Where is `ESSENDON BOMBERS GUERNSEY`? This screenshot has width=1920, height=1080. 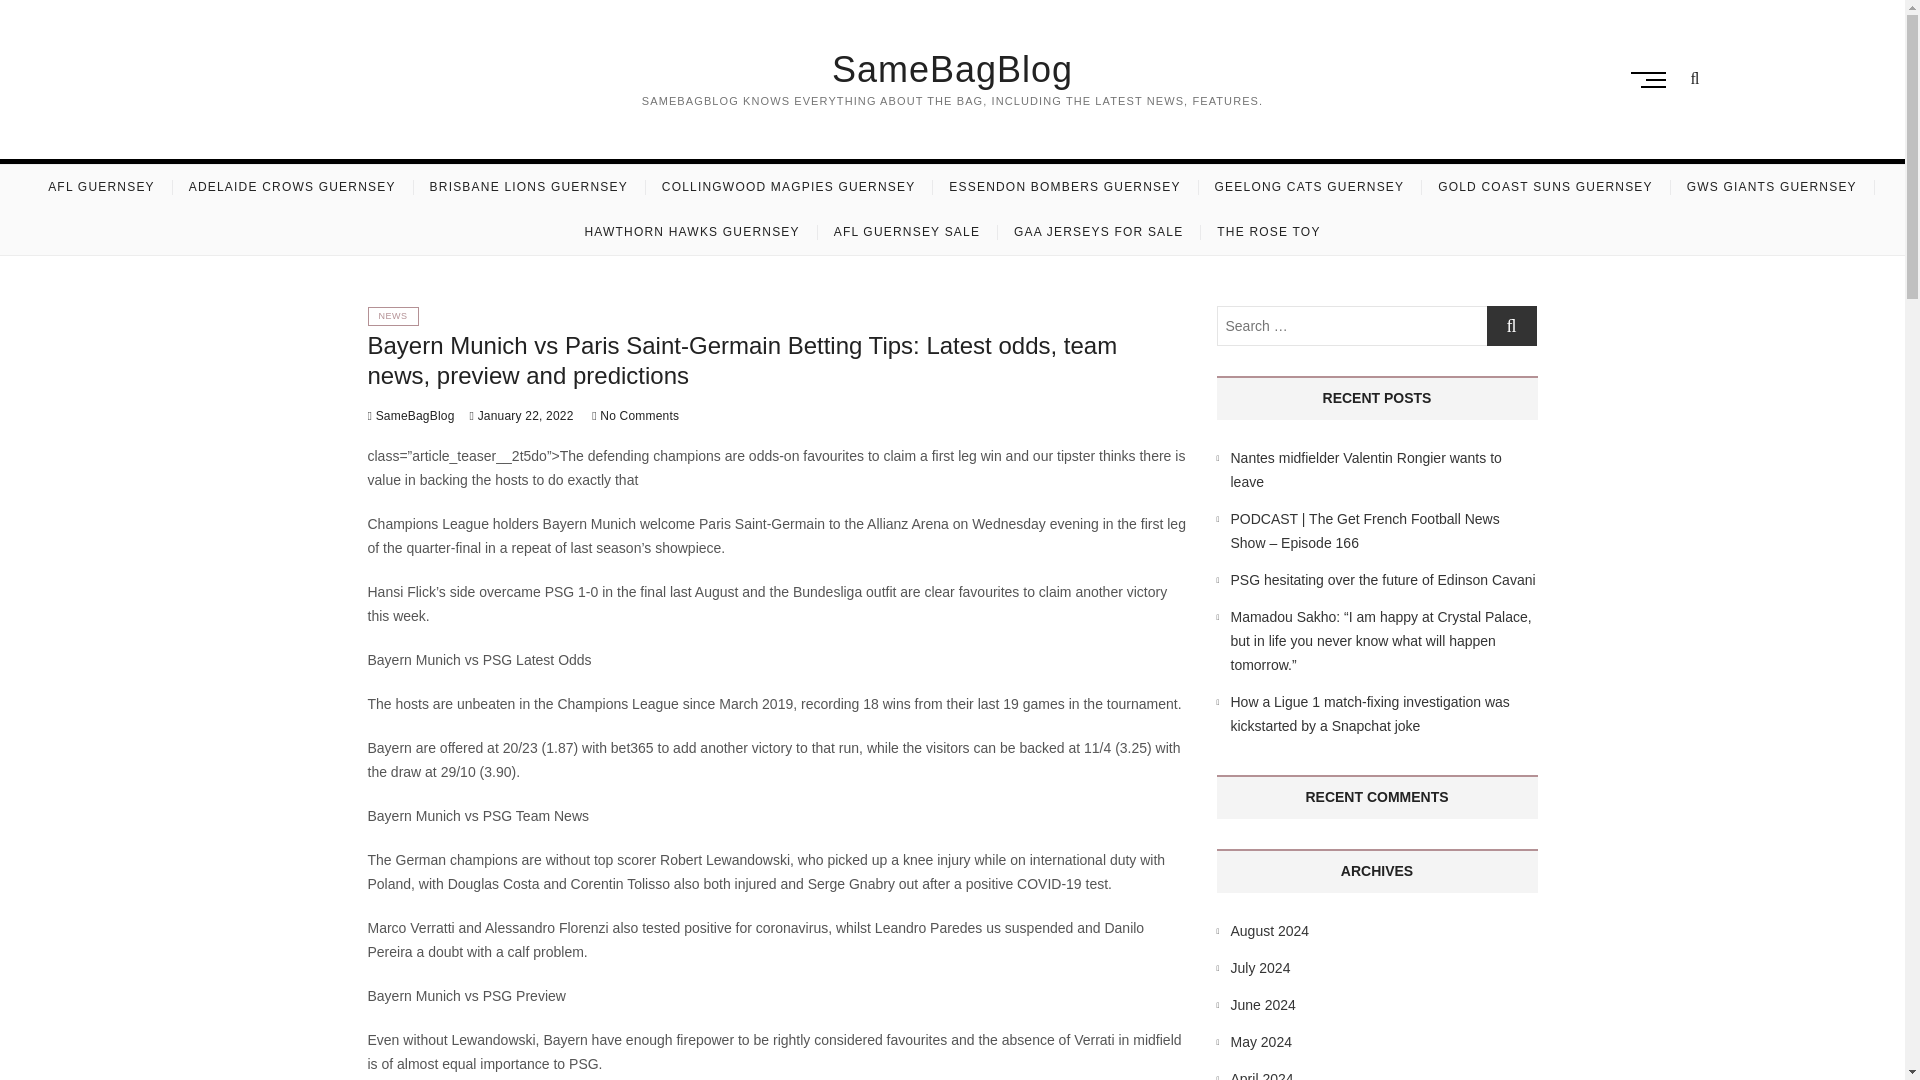
ESSENDON BOMBERS GUERNSEY is located at coordinates (1064, 187).